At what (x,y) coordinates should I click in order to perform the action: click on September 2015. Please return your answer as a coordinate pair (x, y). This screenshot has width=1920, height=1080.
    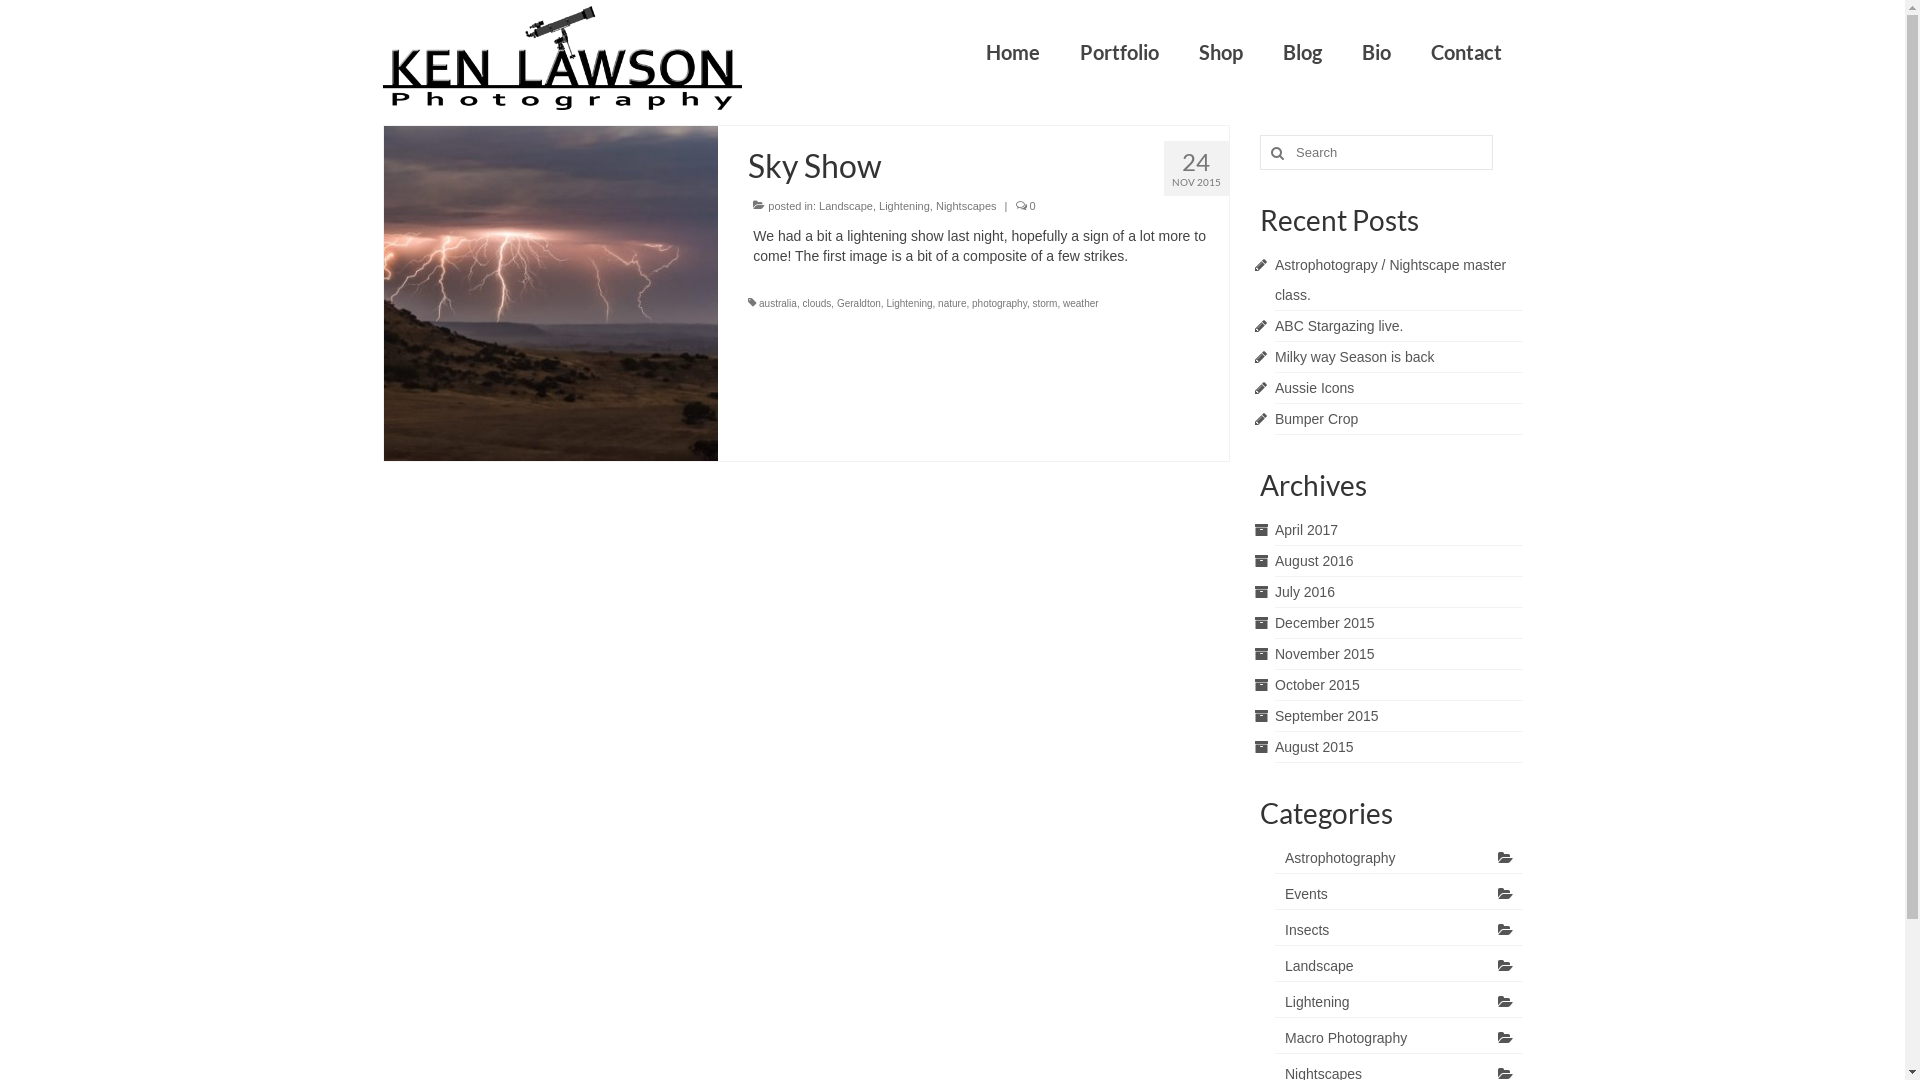
    Looking at the image, I should click on (1327, 716).